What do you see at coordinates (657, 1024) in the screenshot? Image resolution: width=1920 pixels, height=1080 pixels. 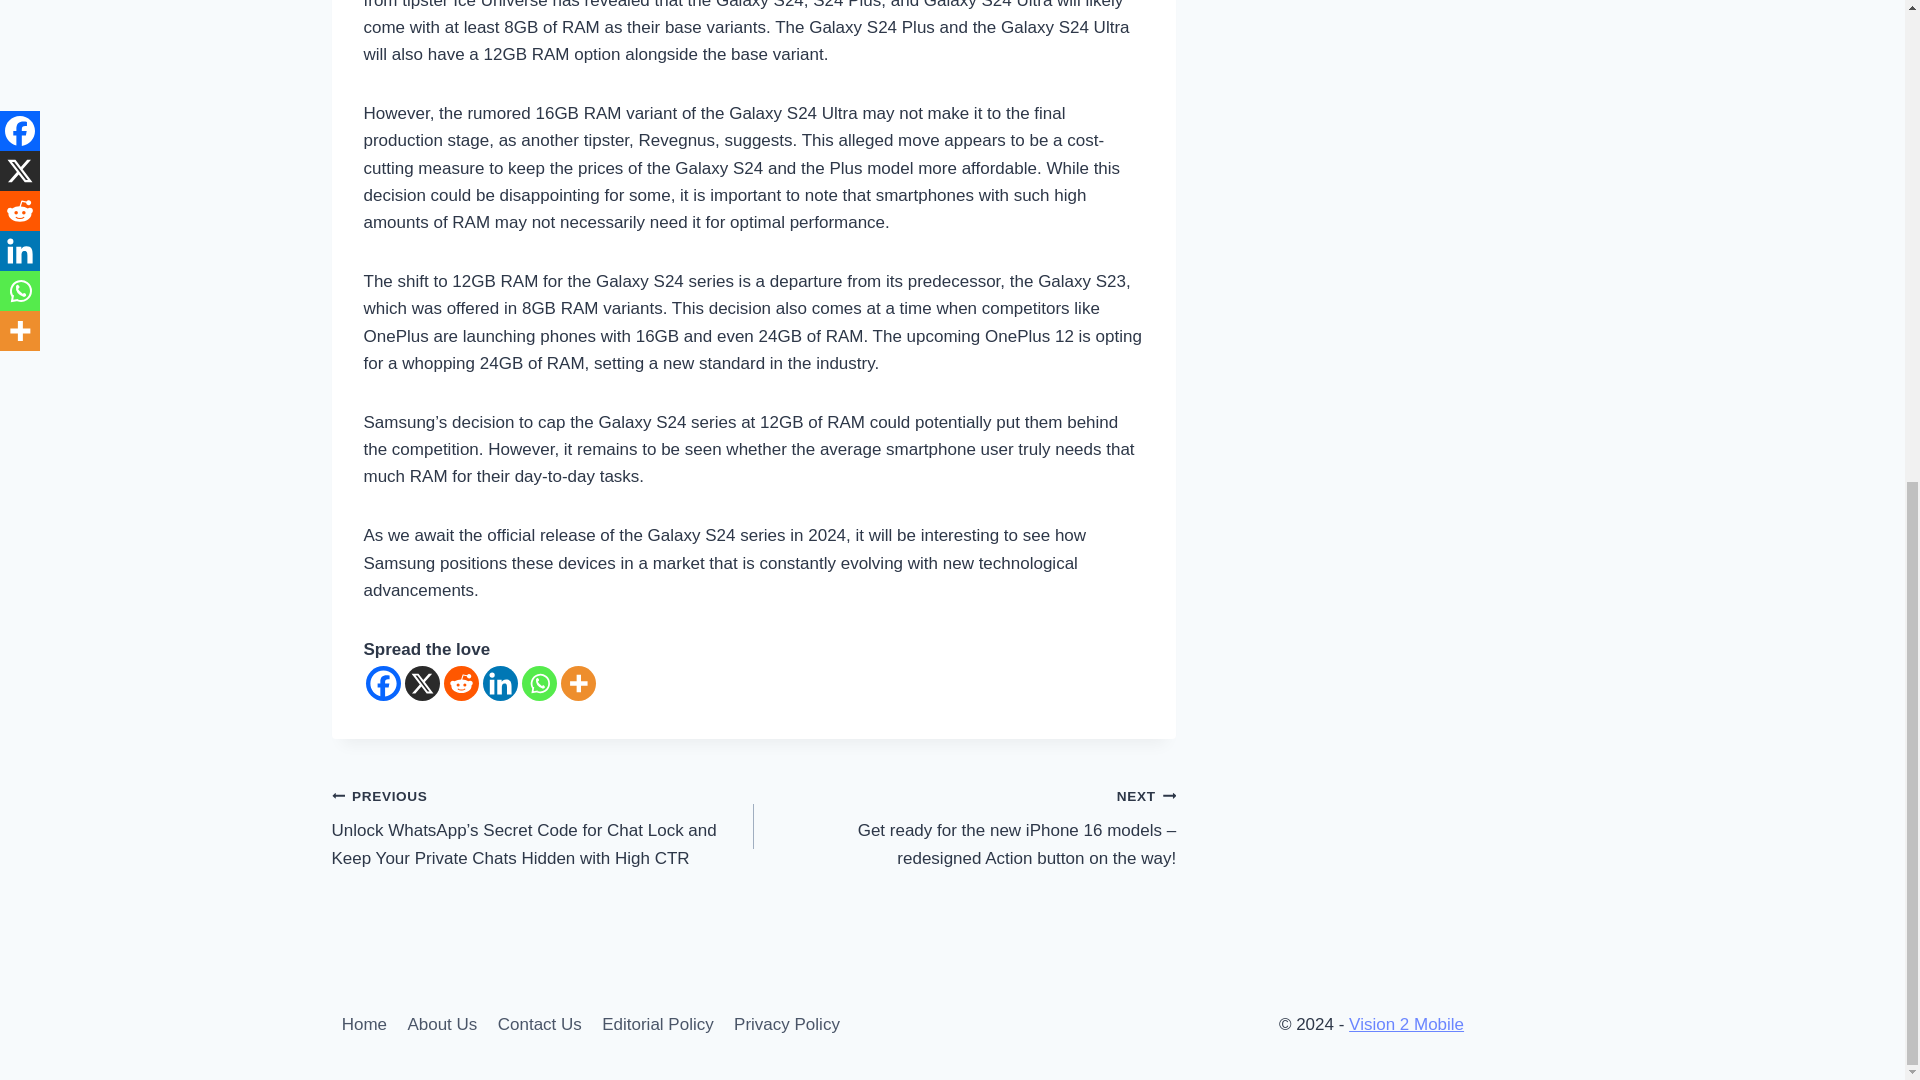 I see `Editorial Policy` at bounding box center [657, 1024].